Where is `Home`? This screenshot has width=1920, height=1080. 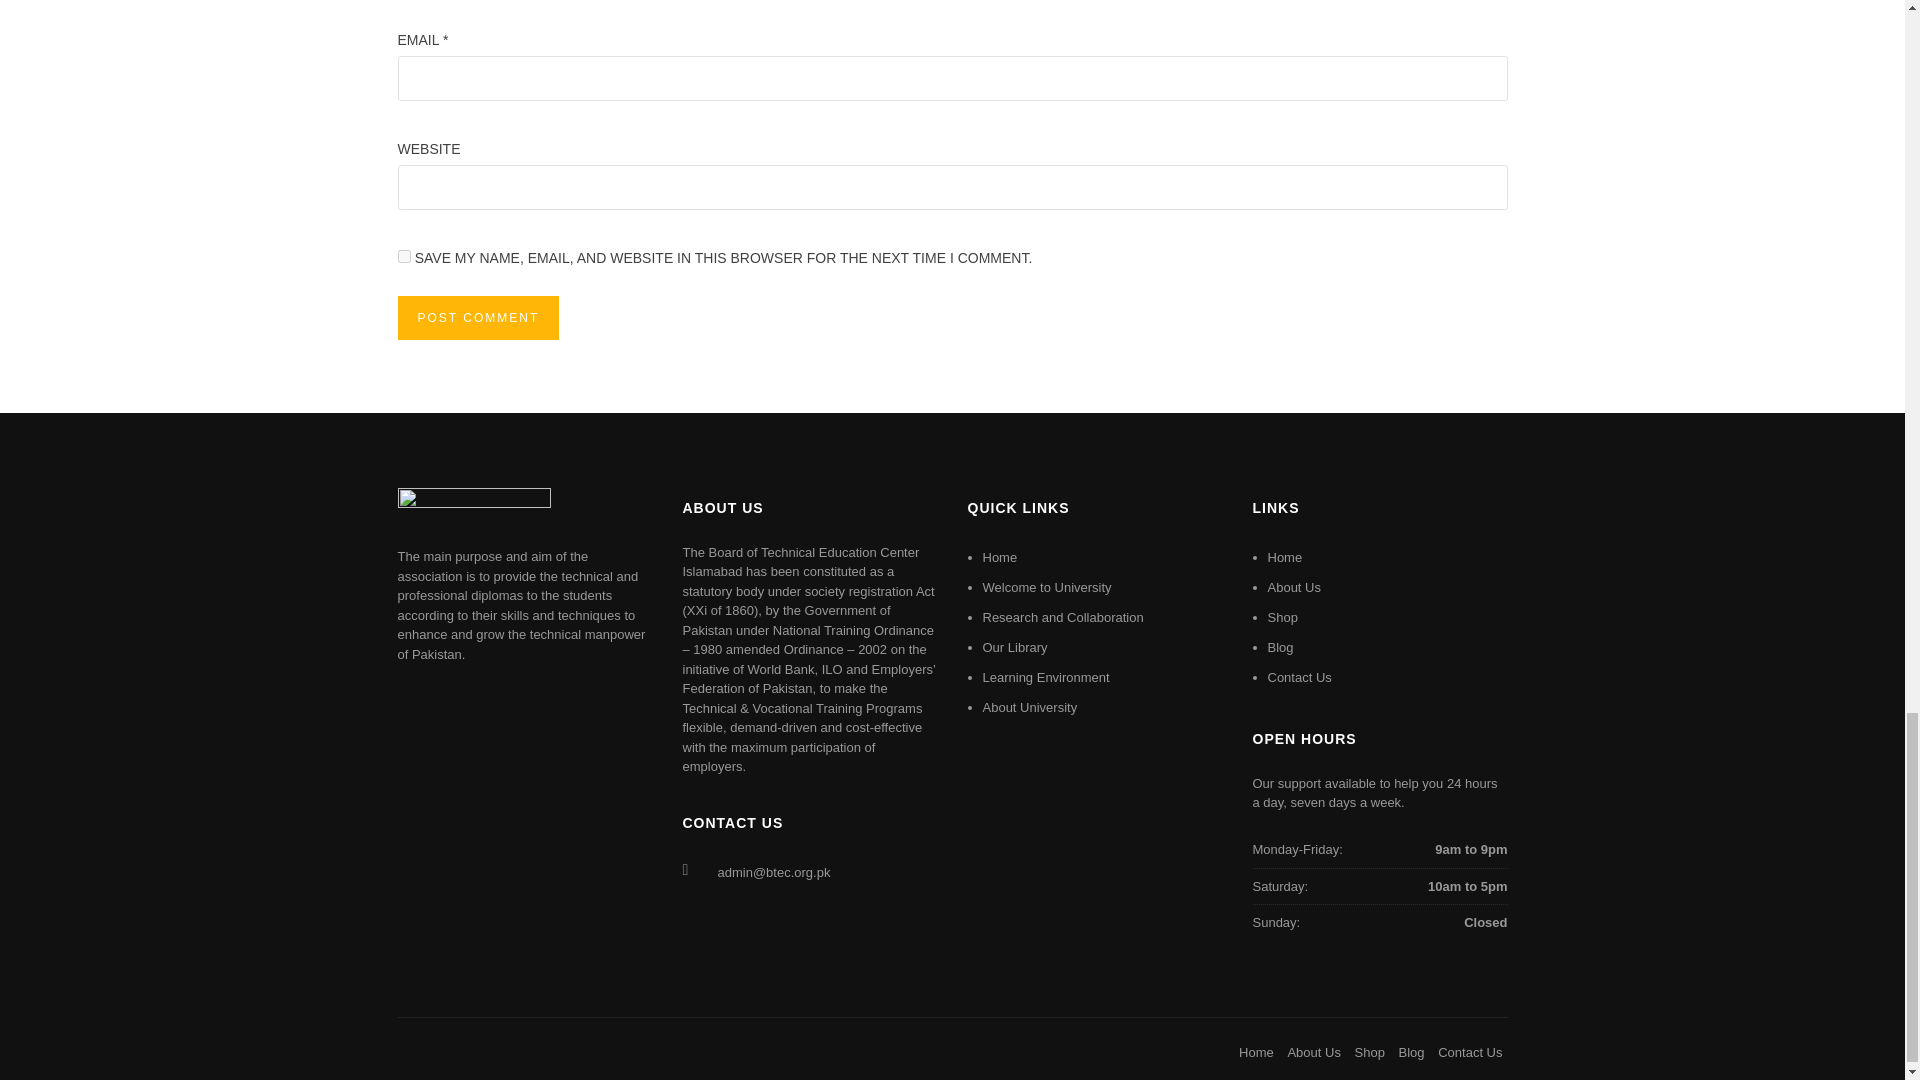 Home is located at coordinates (999, 556).